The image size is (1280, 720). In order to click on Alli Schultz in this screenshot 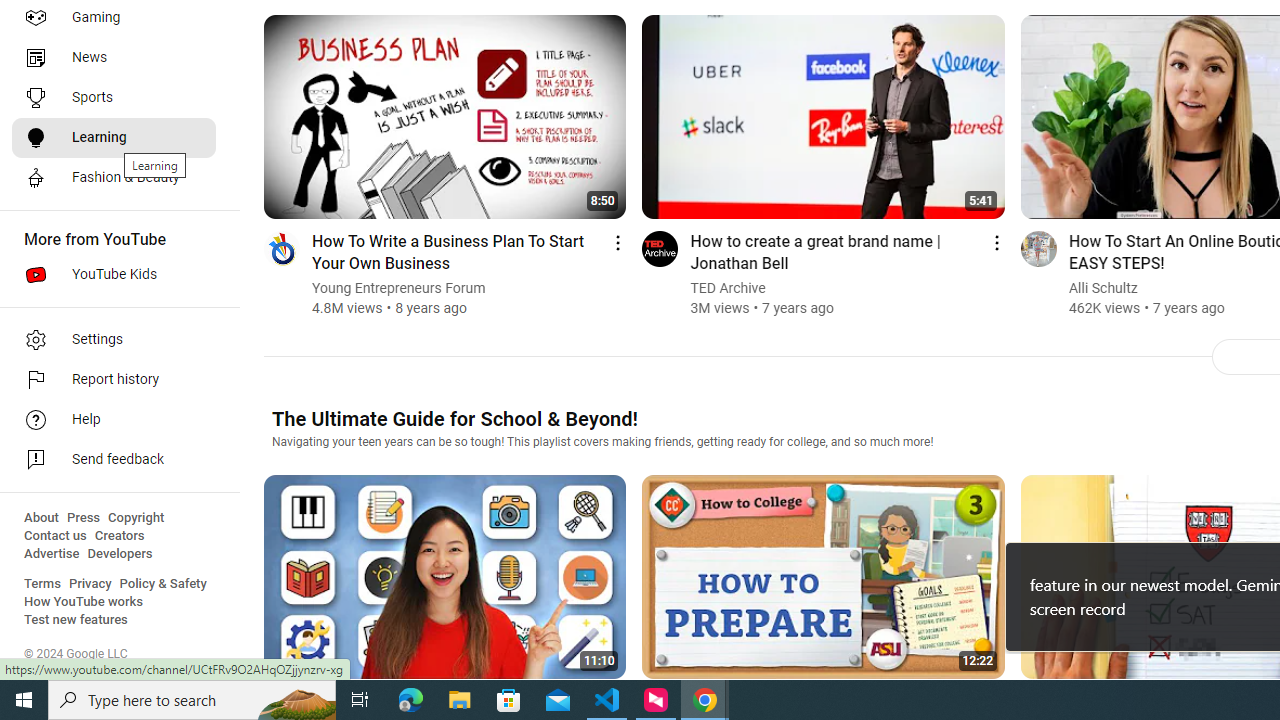, I will do `click(1104, 288)`.